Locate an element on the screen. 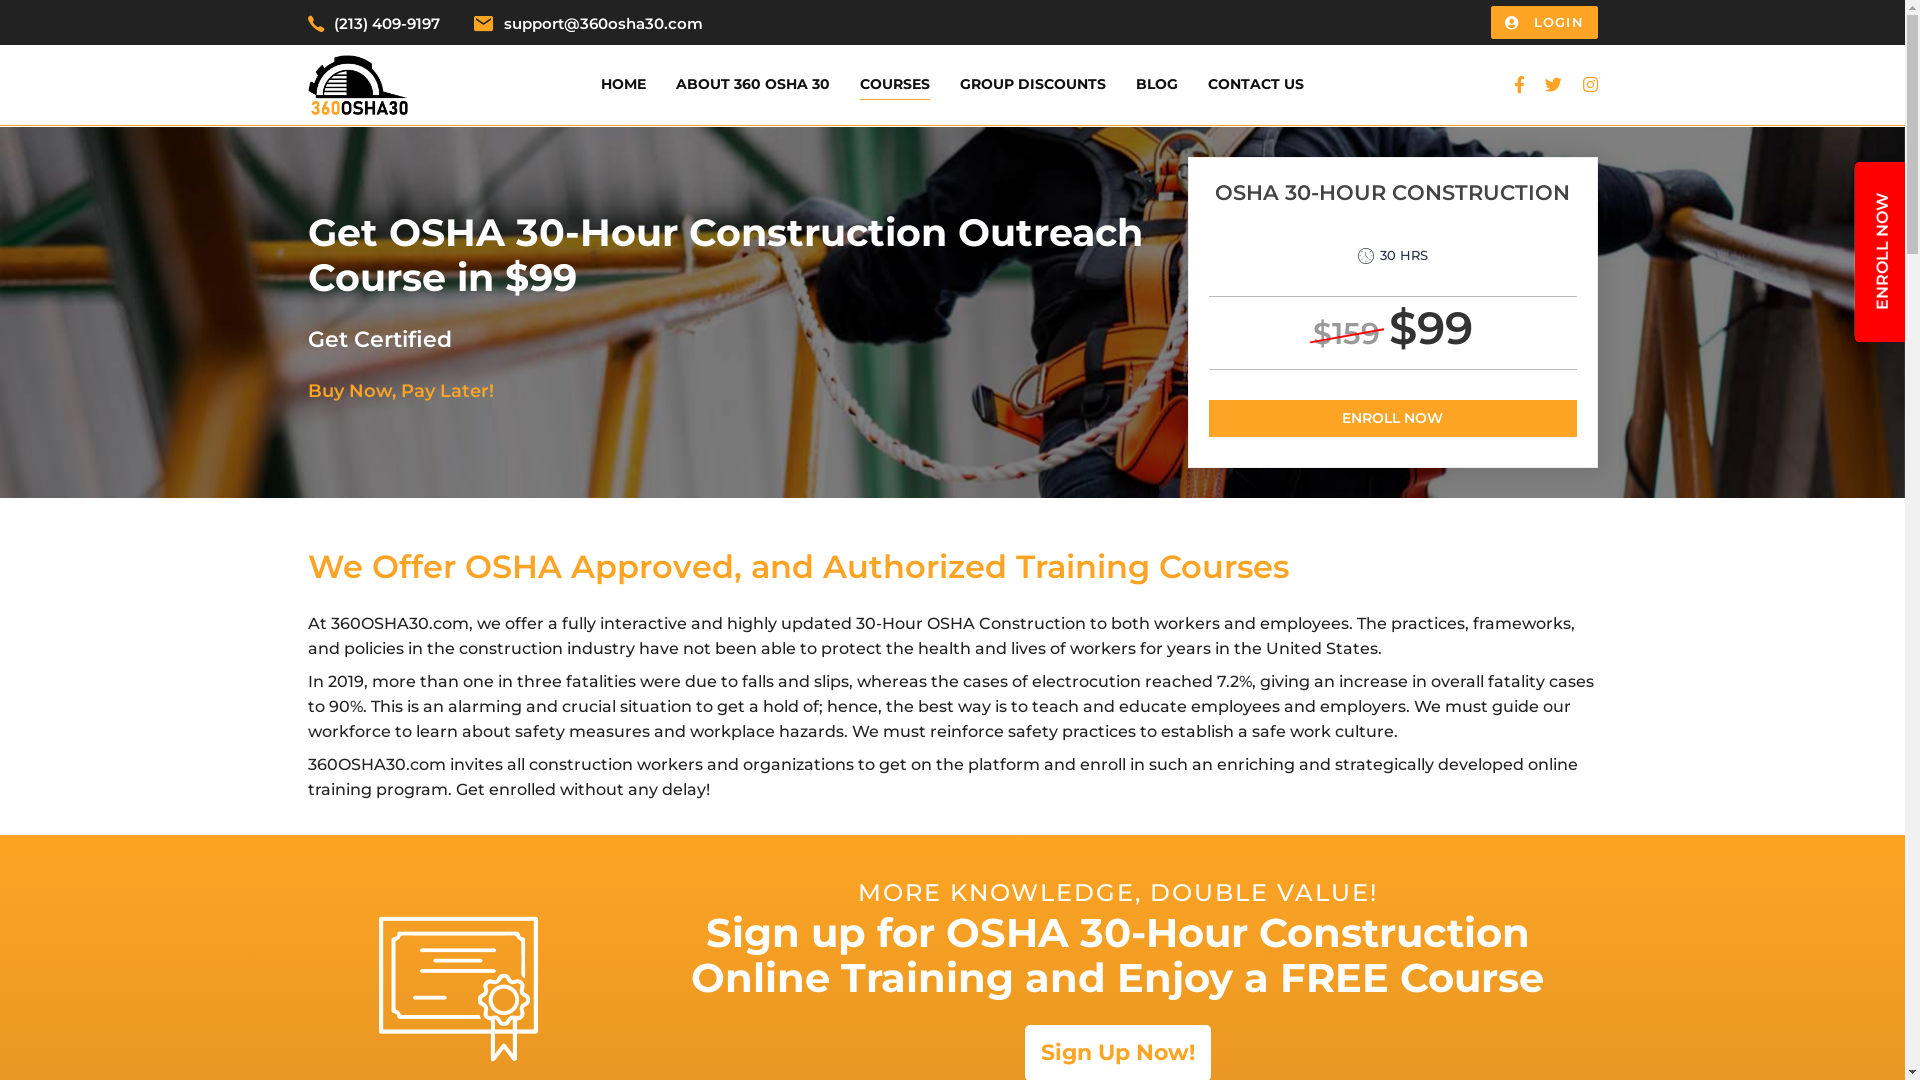 The height and width of the screenshot is (1080, 1920). ABOUT 360 OSHA 30 is located at coordinates (753, 85).